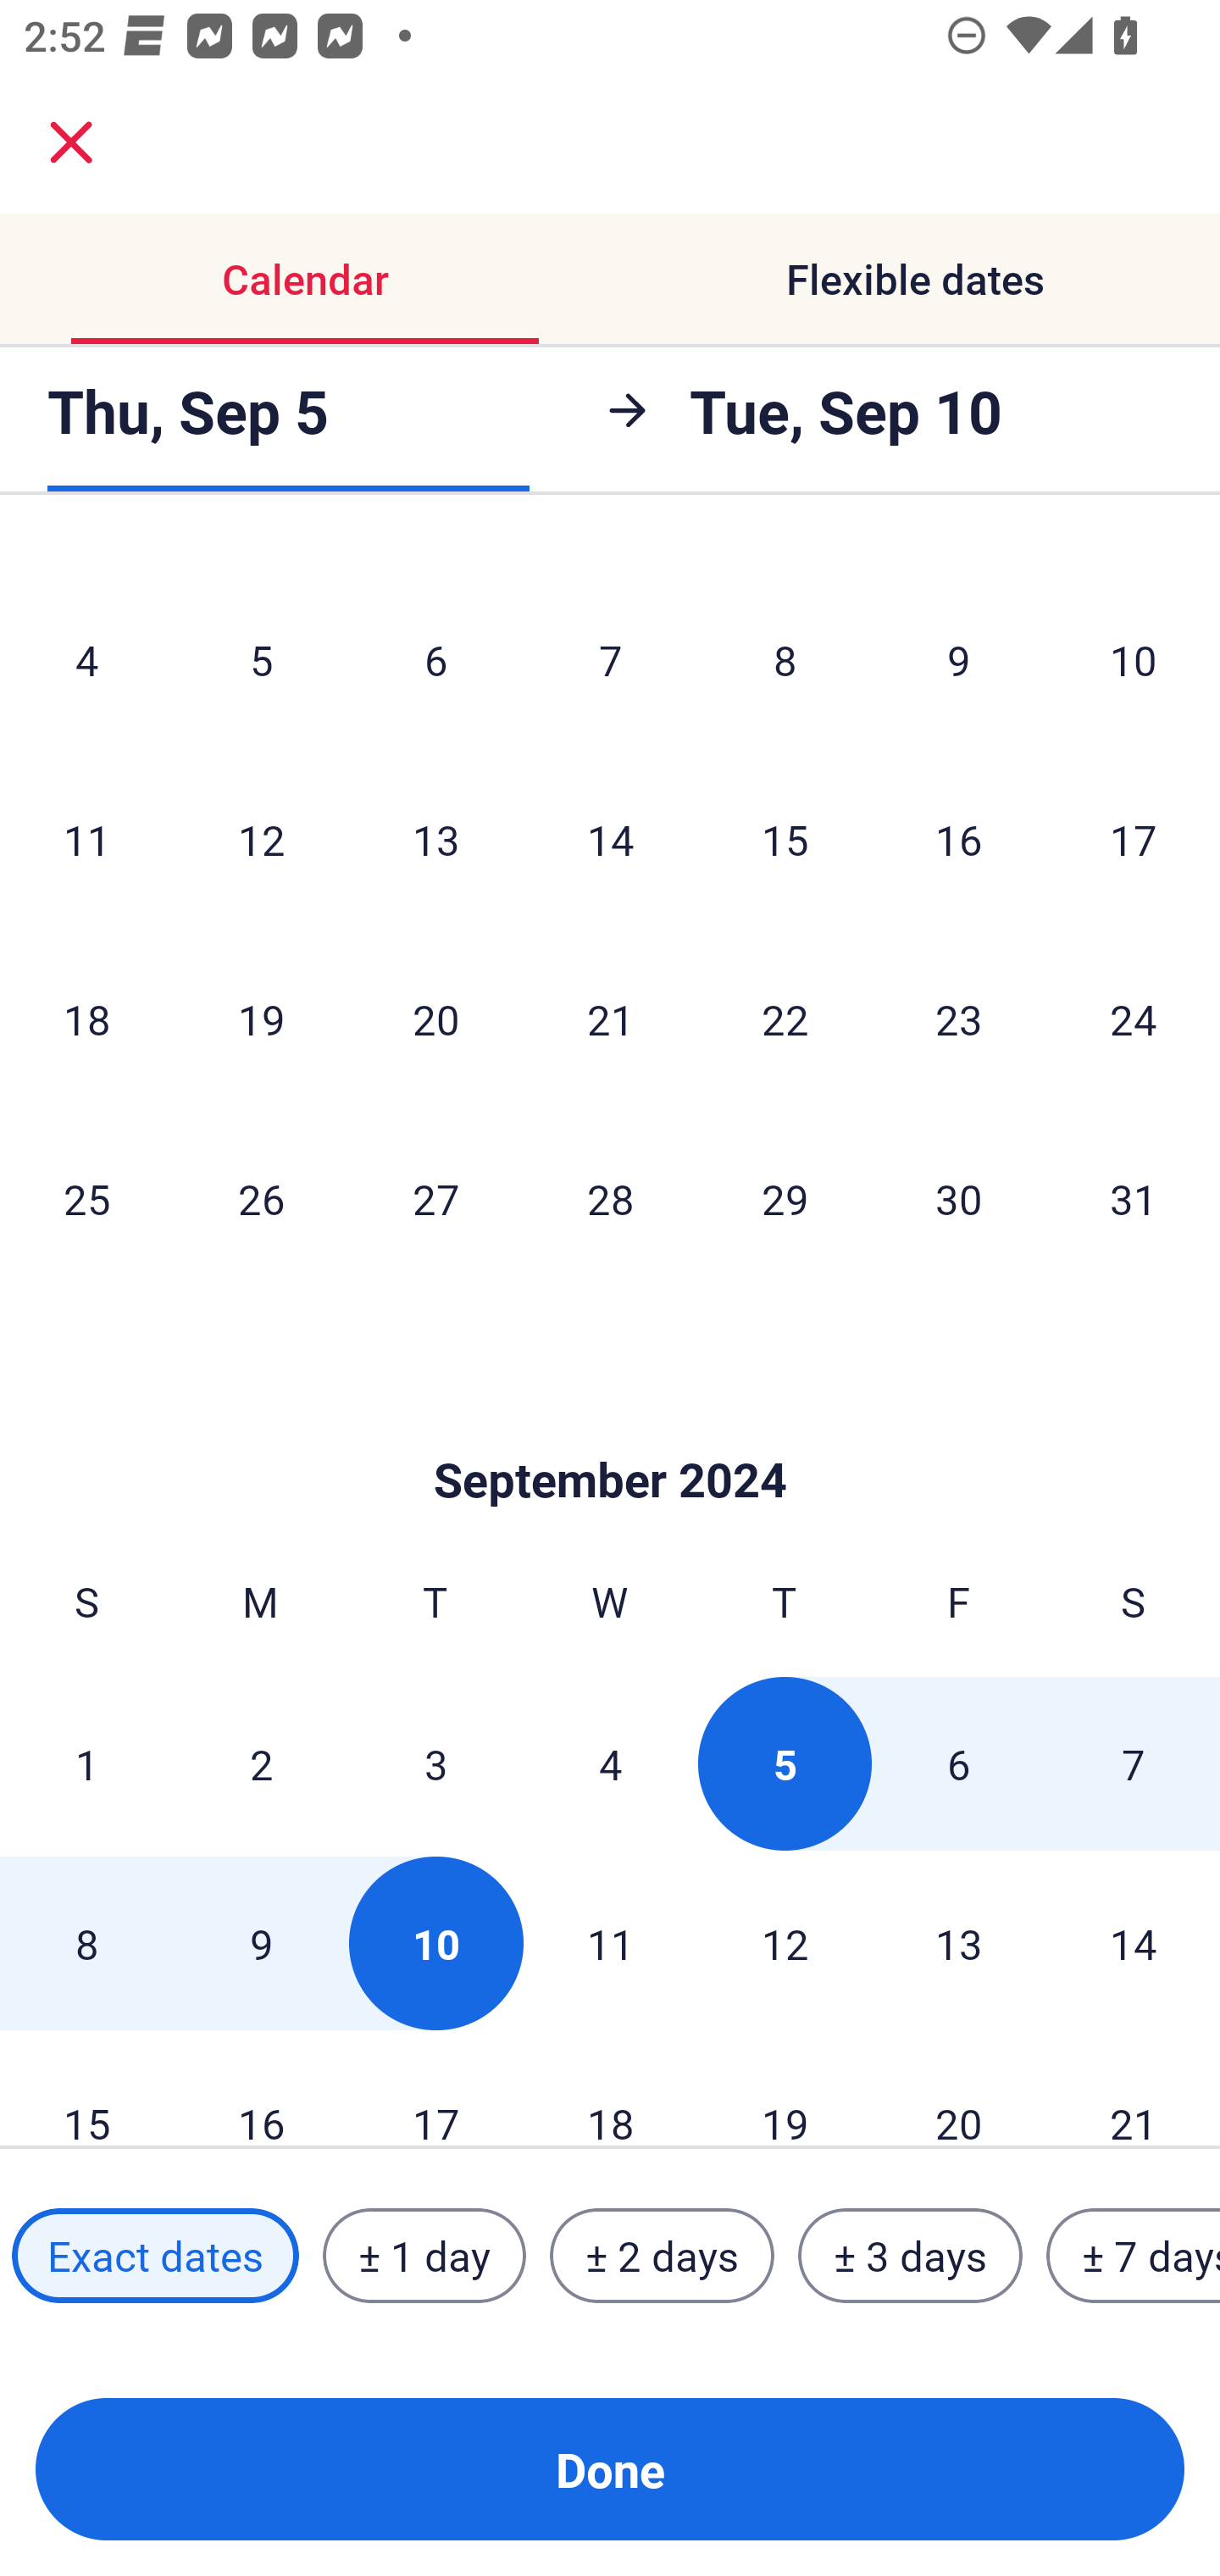 The height and width of the screenshot is (2576, 1220). I want to click on 16 Monday, September 16, 2024, so click(261, 2090).